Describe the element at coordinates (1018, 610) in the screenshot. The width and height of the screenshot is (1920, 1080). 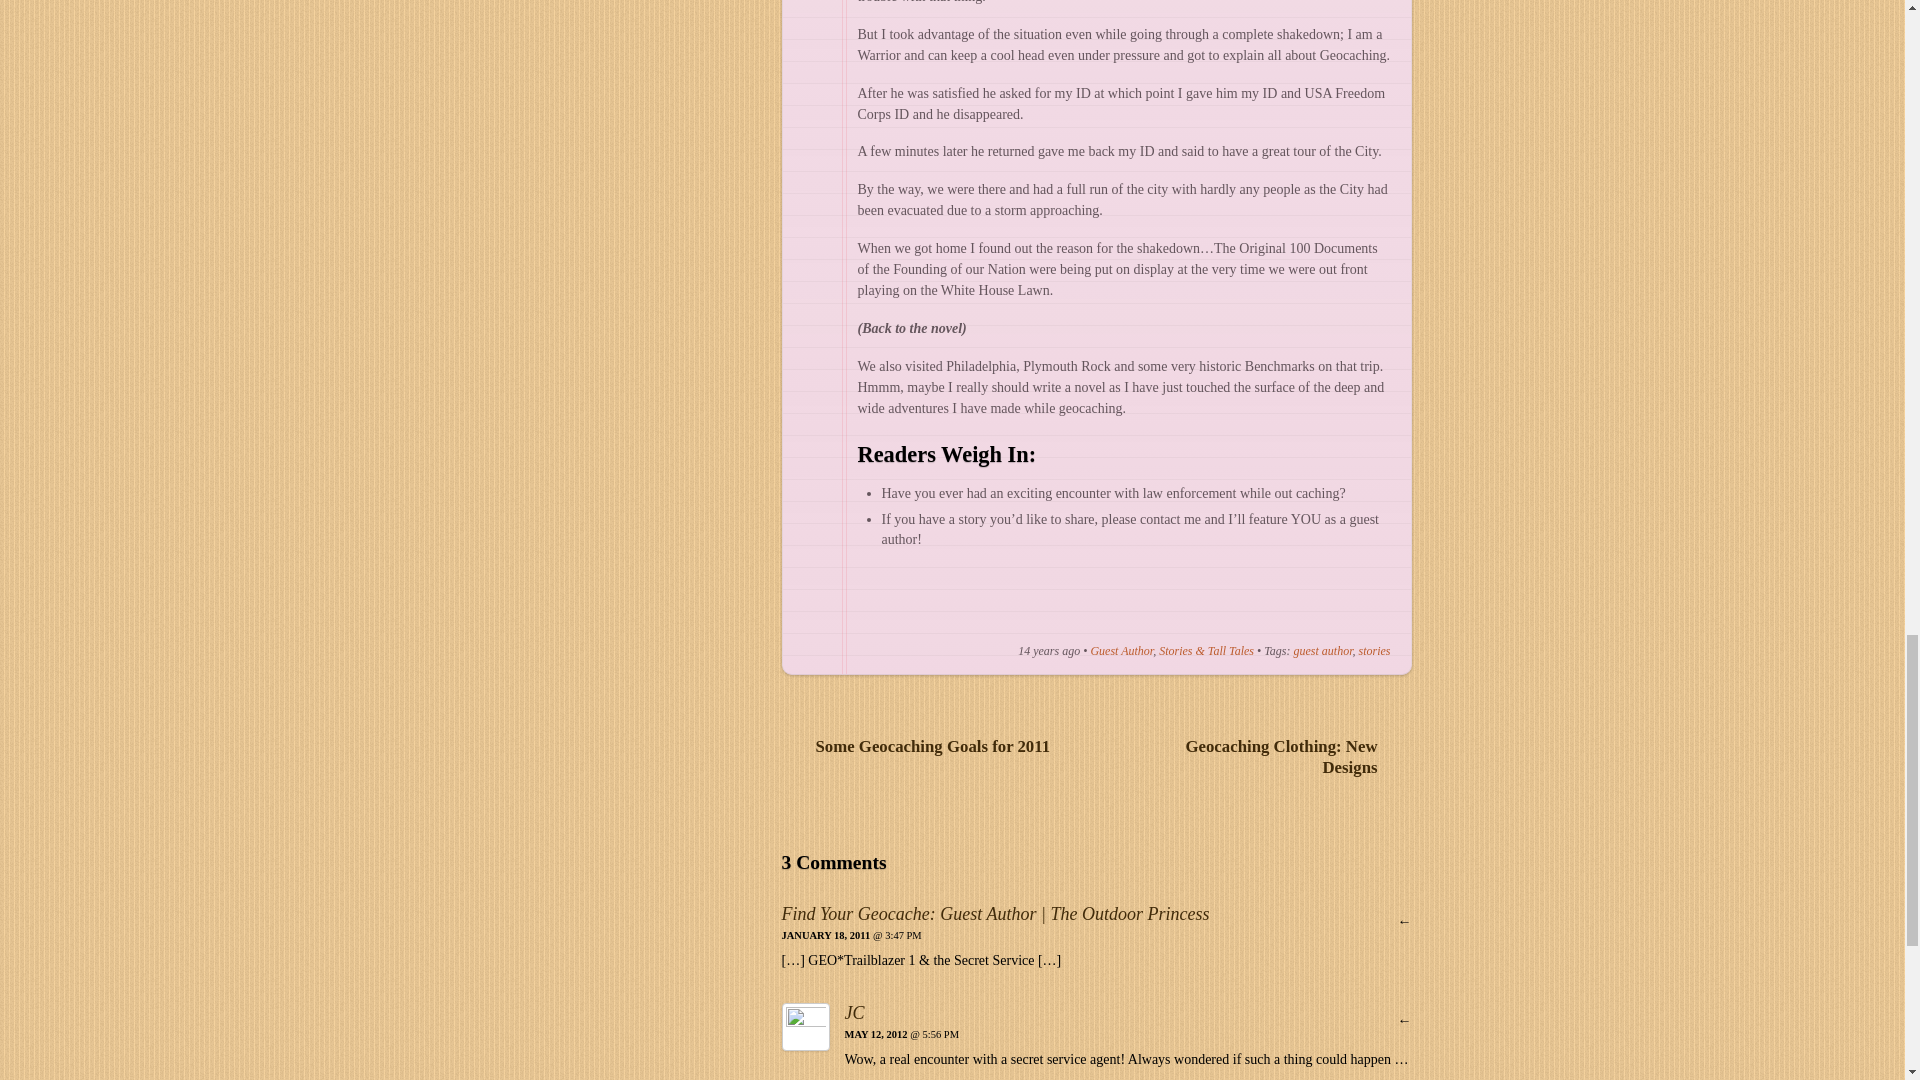
I see `Array` at that location.